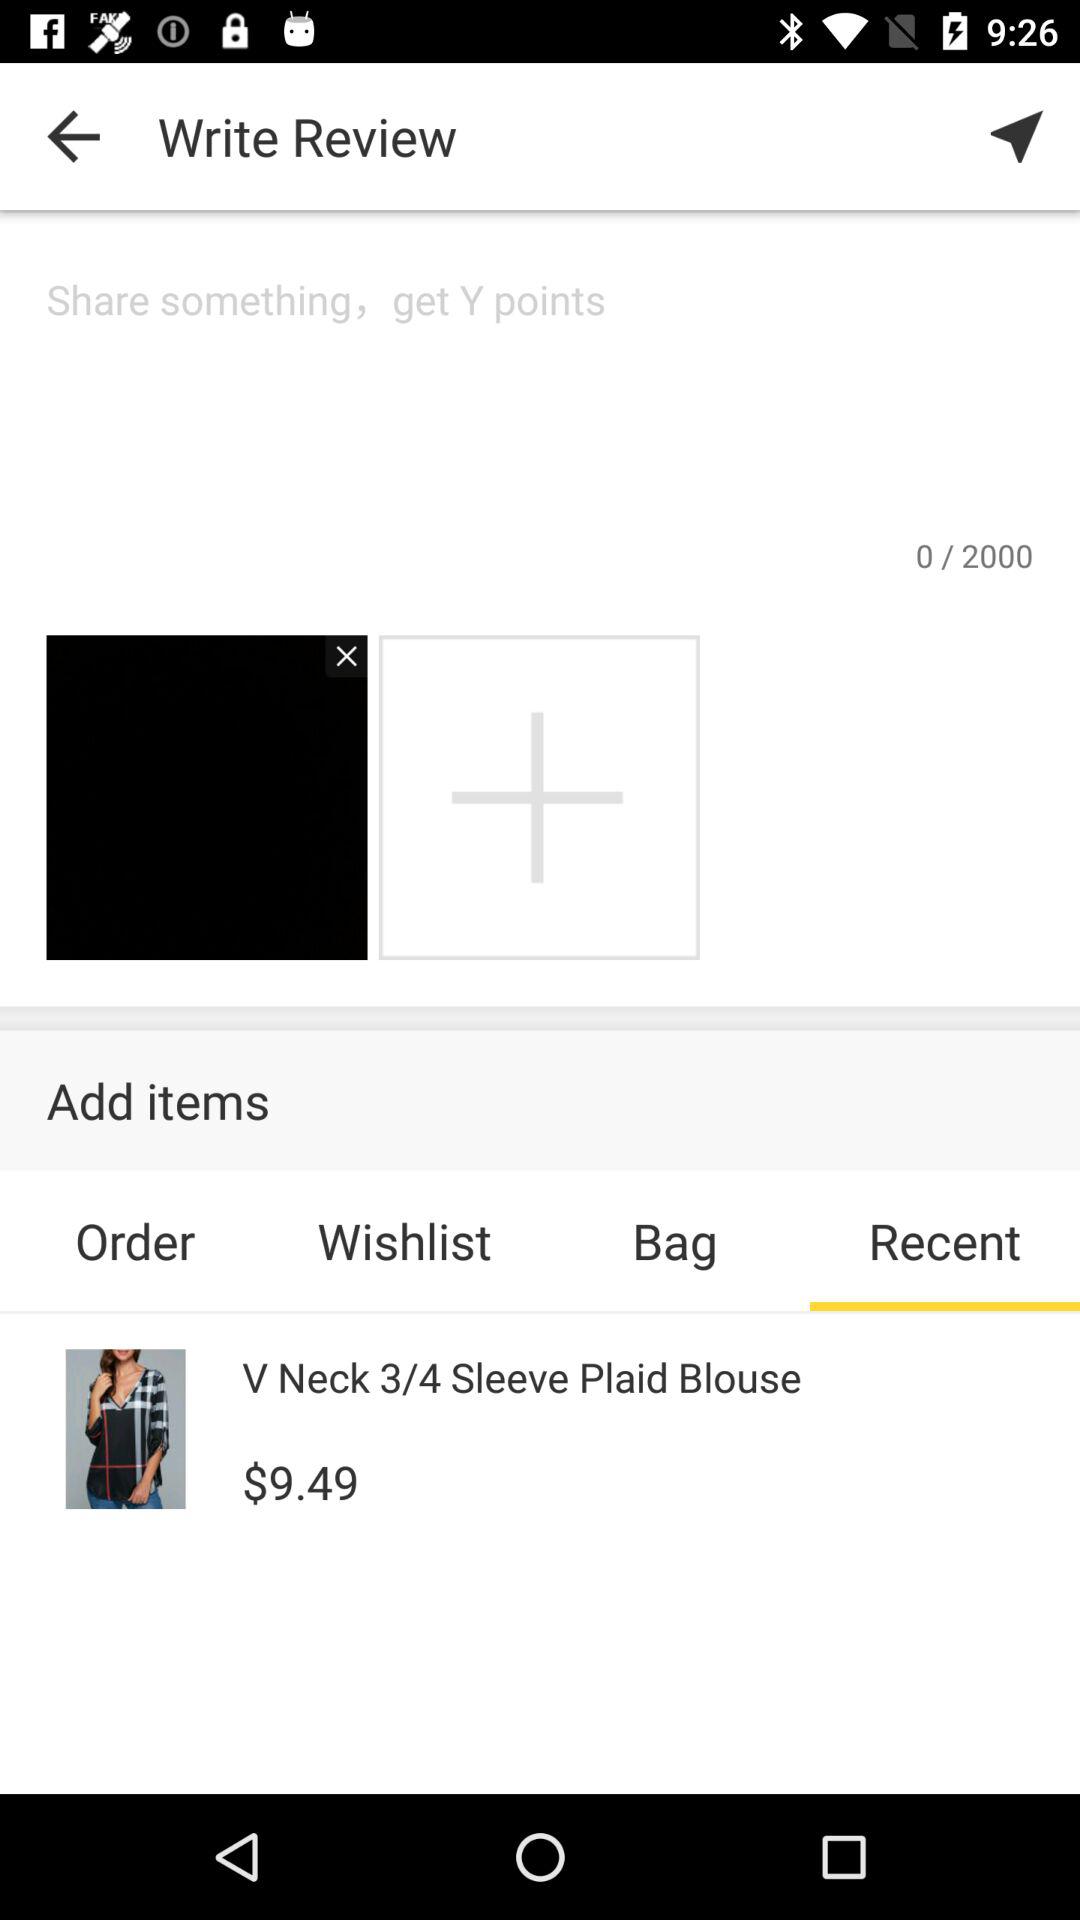 The image size is (1080, 1920). What do you see at coordinates (300, 1479) in the screenshot?
I see `tap the $9.49 icon` at bounding box center [300, 1479].